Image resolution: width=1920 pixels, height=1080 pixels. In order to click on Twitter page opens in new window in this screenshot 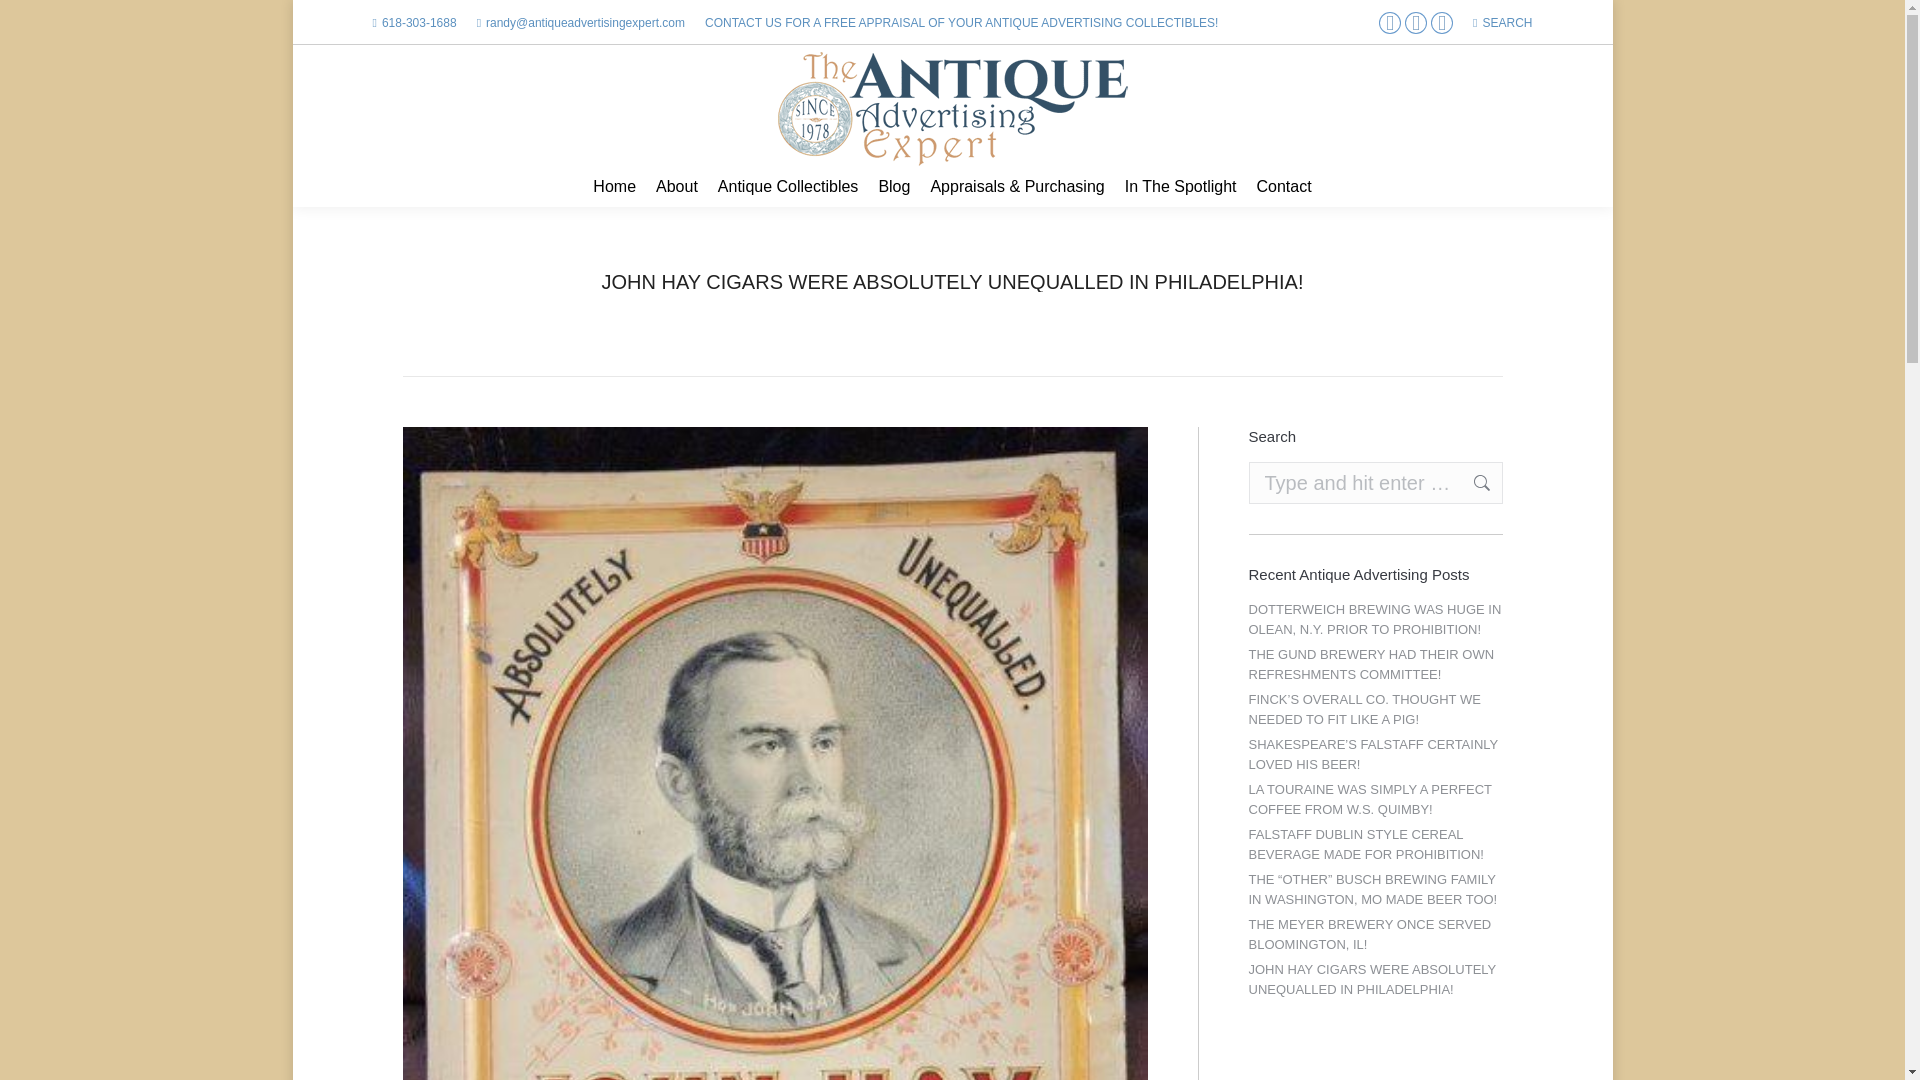, I will do `click(1416, 22)`.